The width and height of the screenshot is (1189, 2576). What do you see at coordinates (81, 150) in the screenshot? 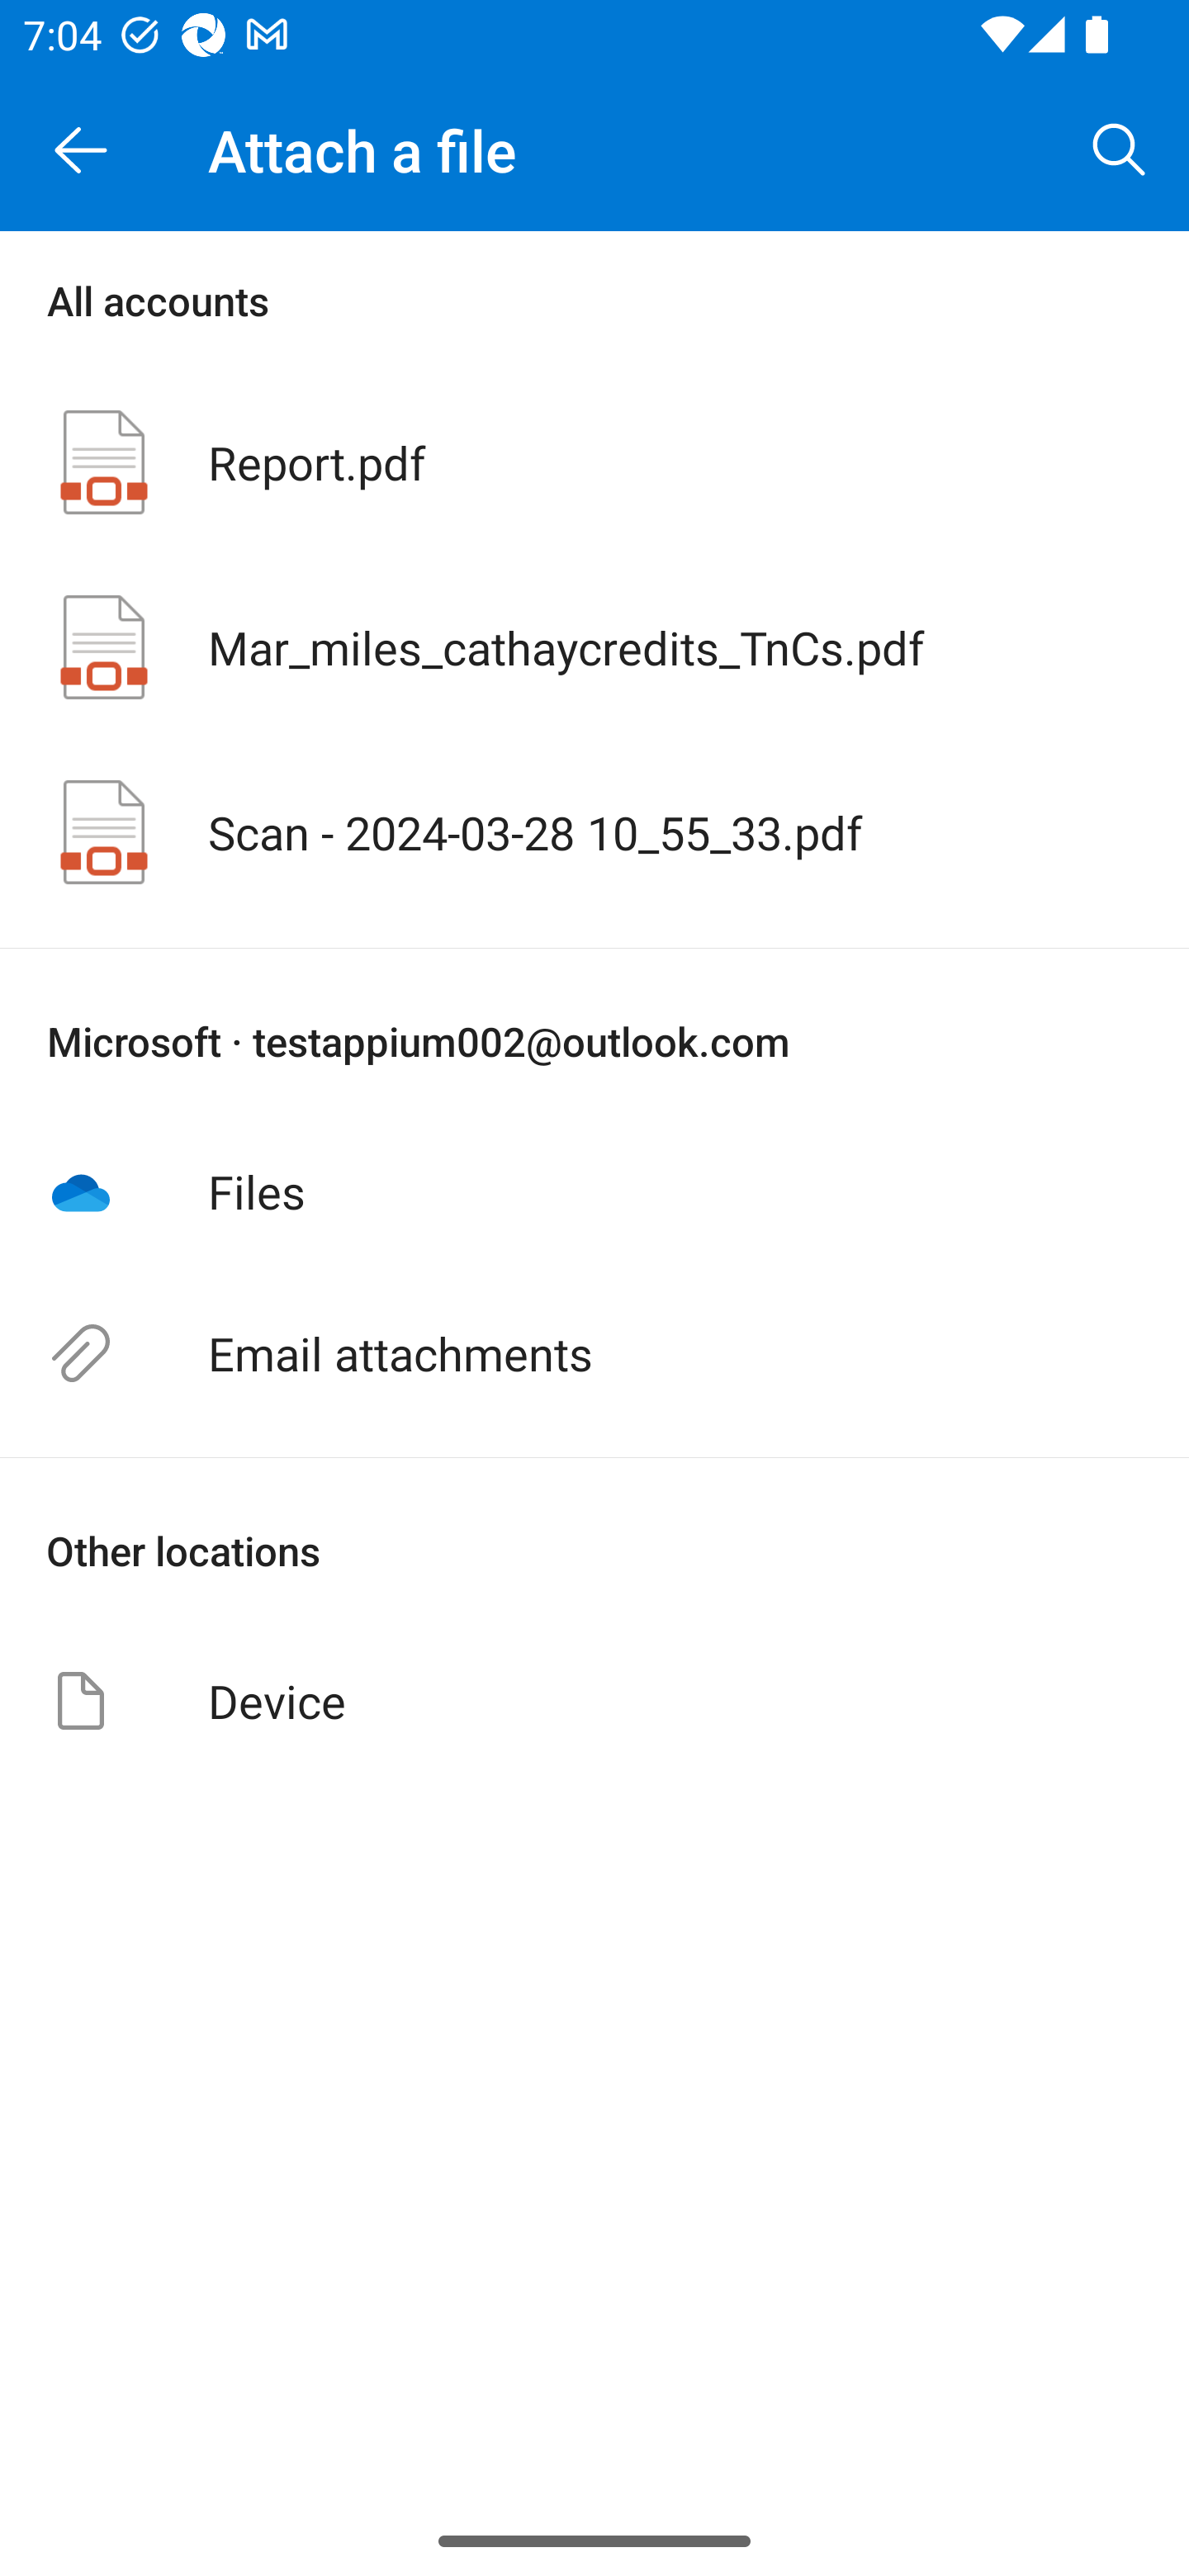
I see `Navigate up` at bounding box center [81, 150].